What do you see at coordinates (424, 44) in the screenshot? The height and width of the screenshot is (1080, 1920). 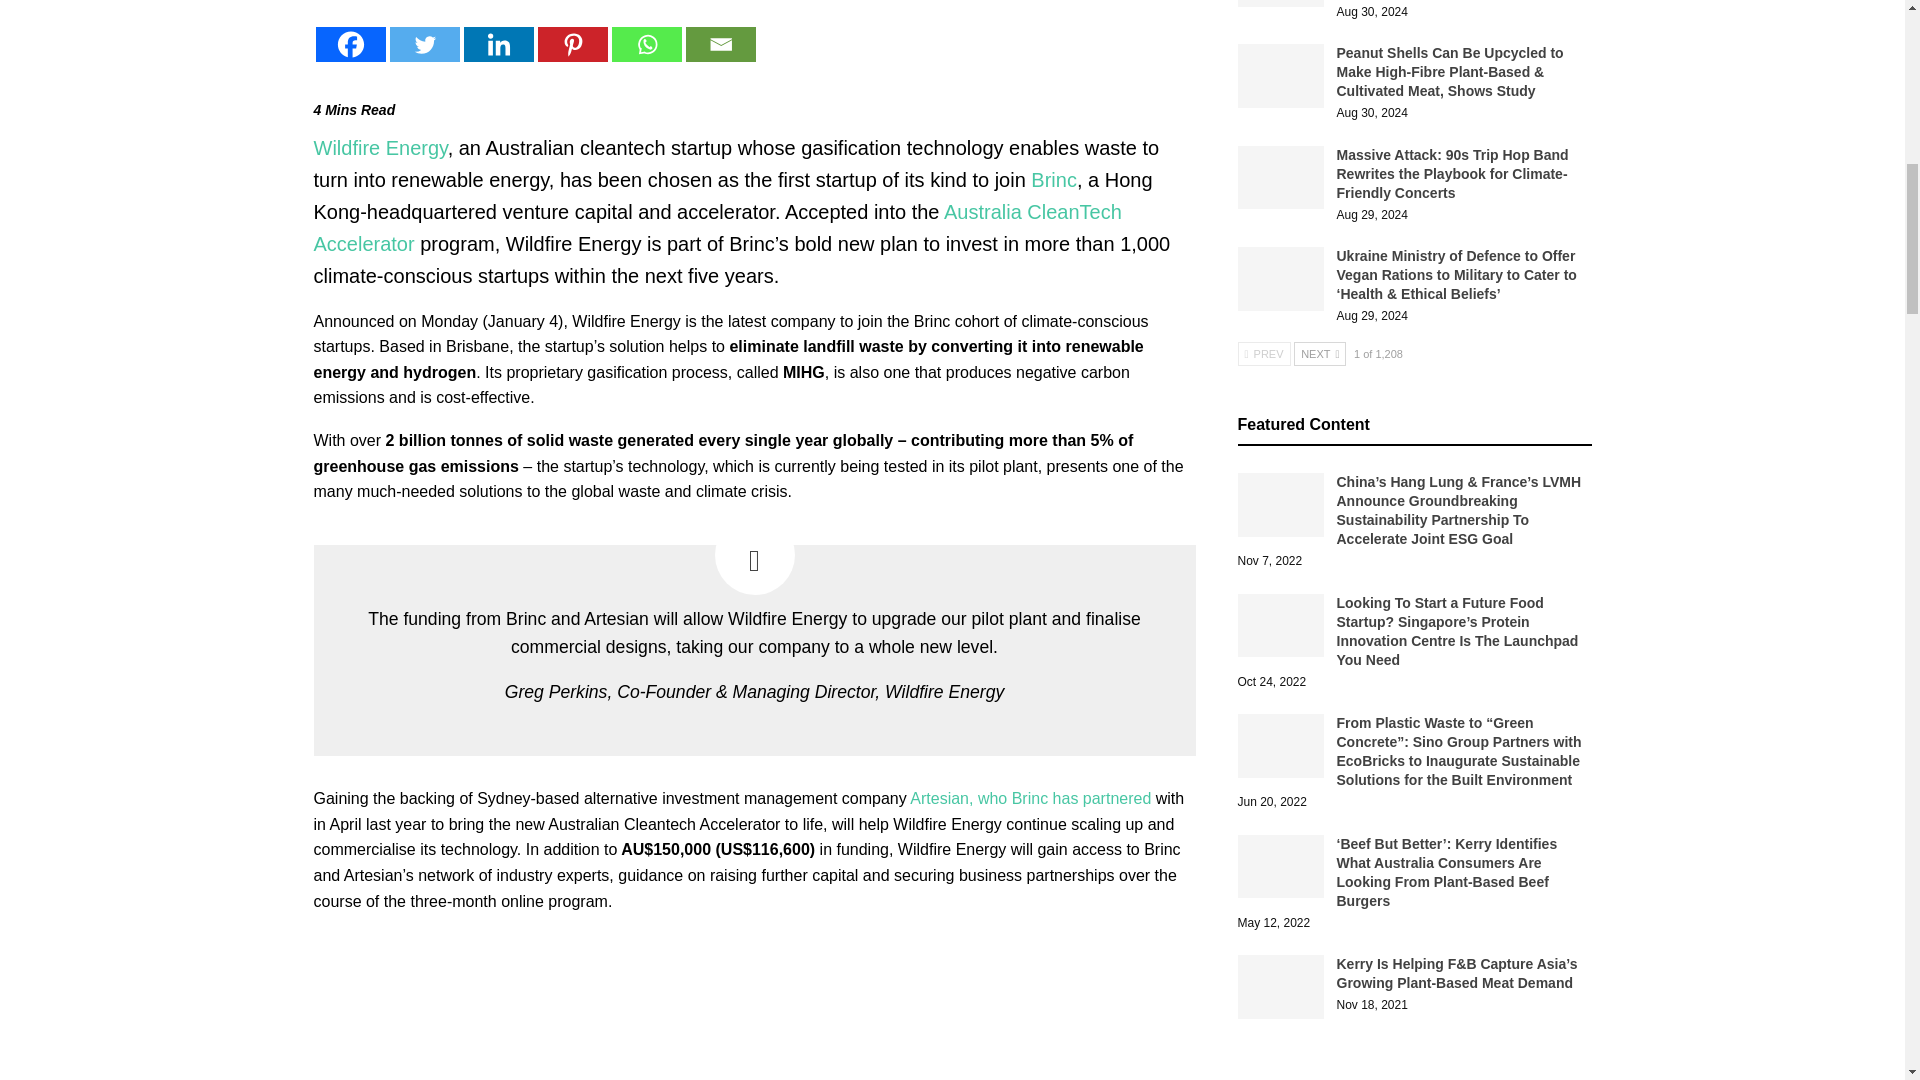 I see `Twitter` at bounding box center [424, 44].